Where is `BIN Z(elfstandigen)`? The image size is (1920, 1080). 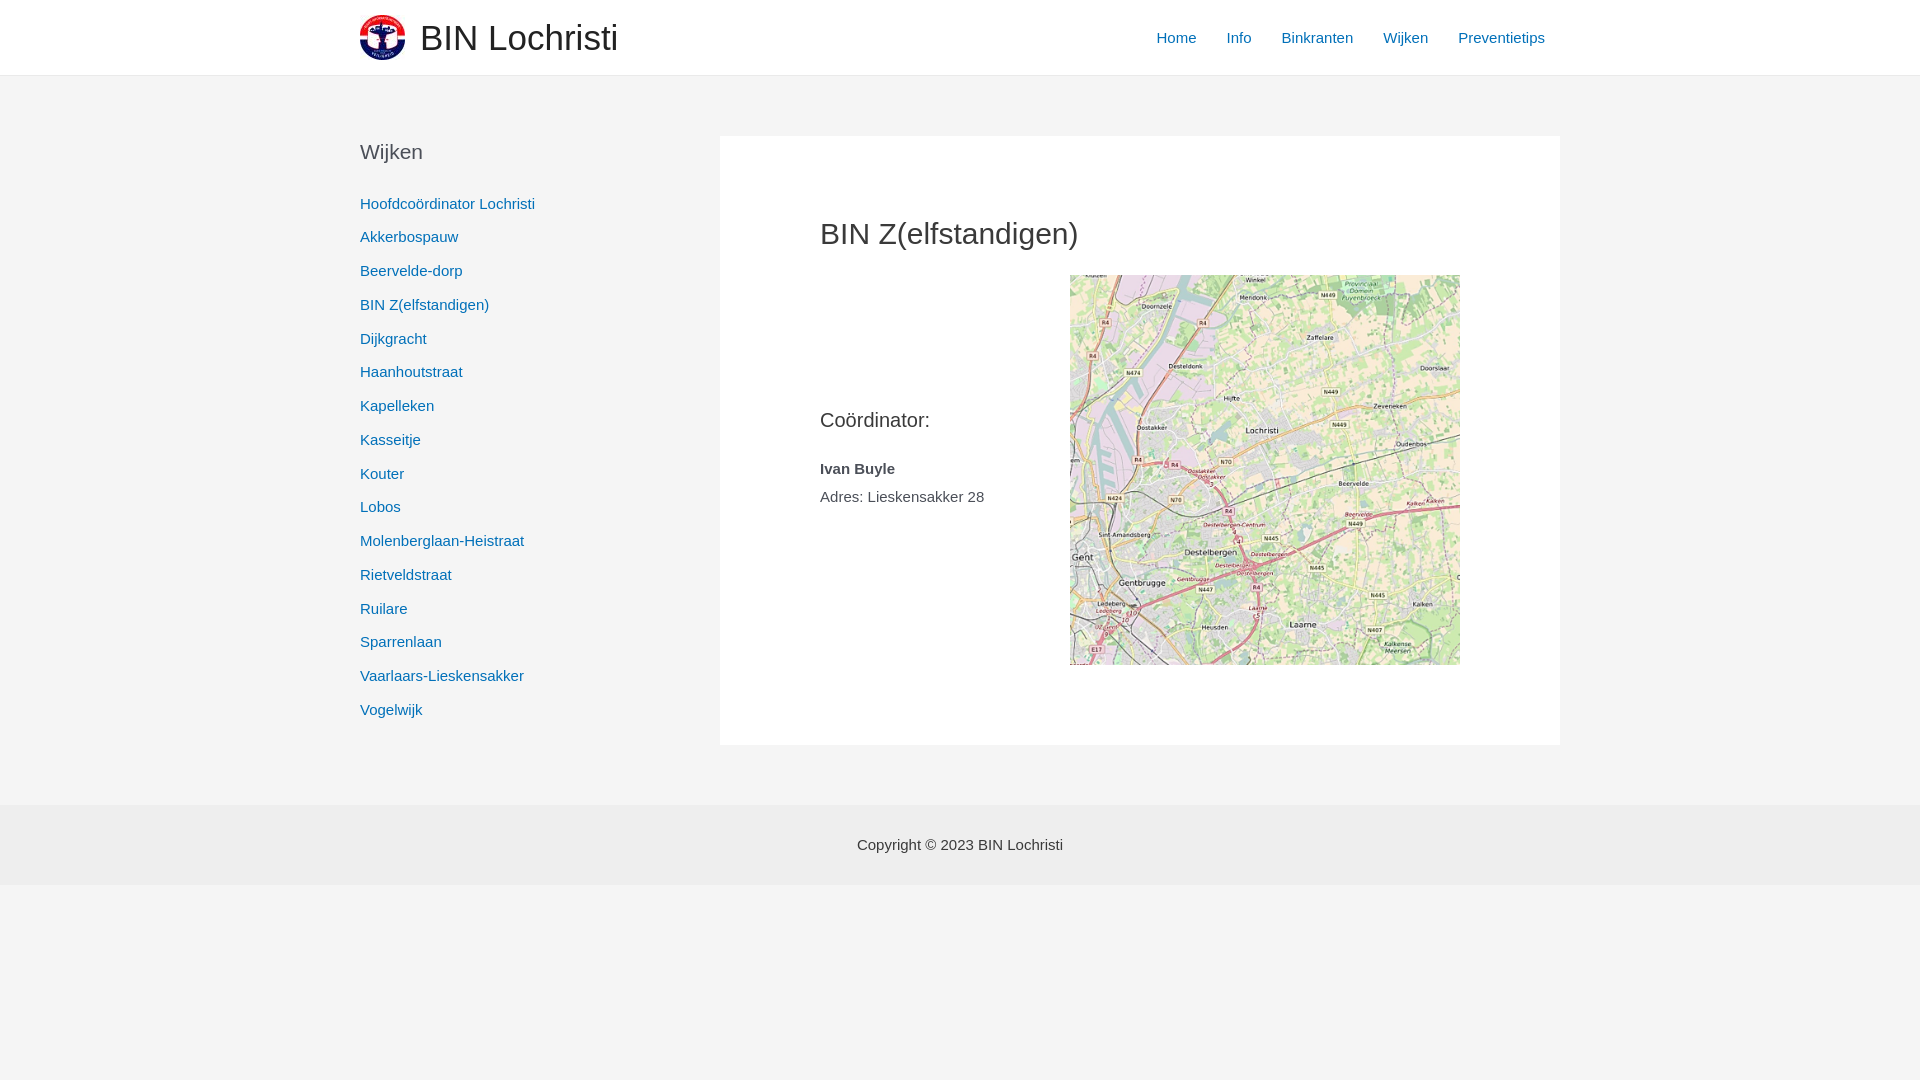 BIN Z(elfstandigen) is located at coordinates (424, 304).